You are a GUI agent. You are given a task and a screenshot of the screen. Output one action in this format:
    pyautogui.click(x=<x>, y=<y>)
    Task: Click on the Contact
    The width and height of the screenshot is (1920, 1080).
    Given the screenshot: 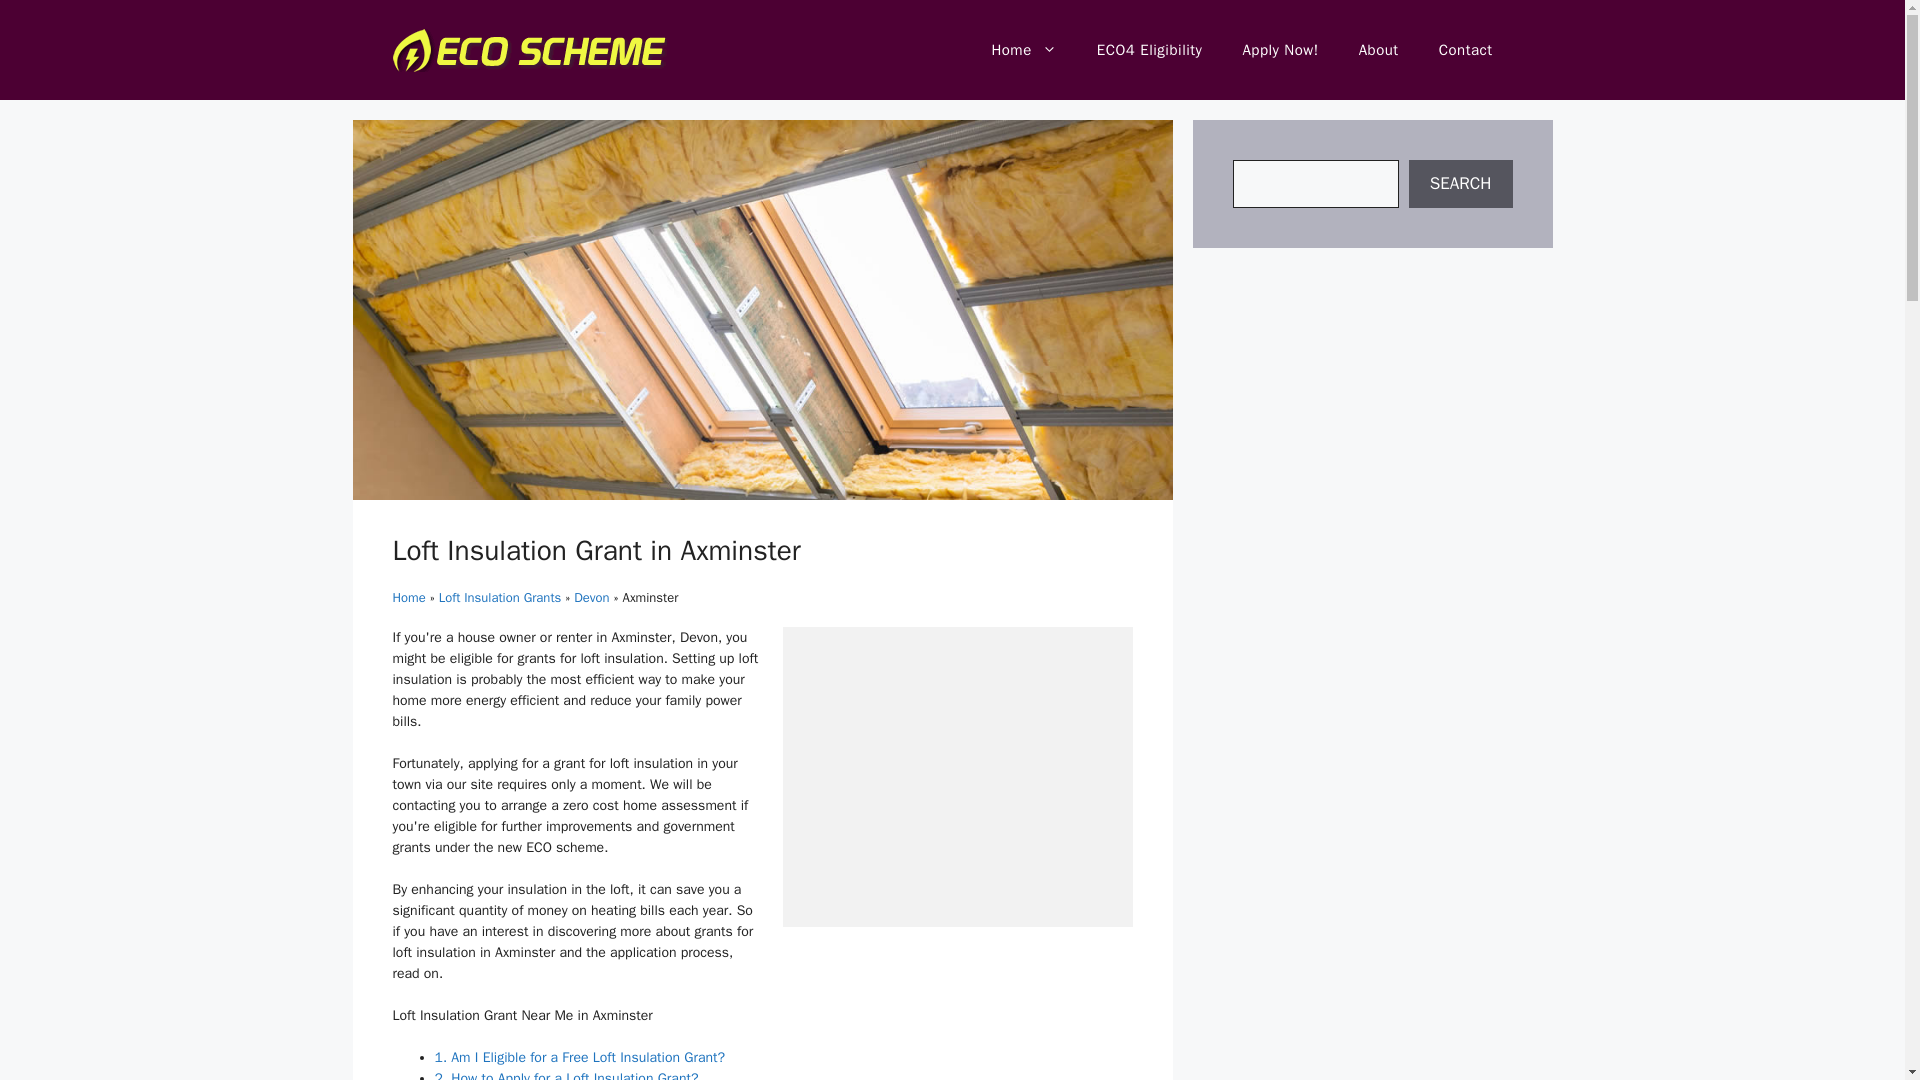 What is the action you would take?
    pyautogui.click(x=1465, y=50)
    